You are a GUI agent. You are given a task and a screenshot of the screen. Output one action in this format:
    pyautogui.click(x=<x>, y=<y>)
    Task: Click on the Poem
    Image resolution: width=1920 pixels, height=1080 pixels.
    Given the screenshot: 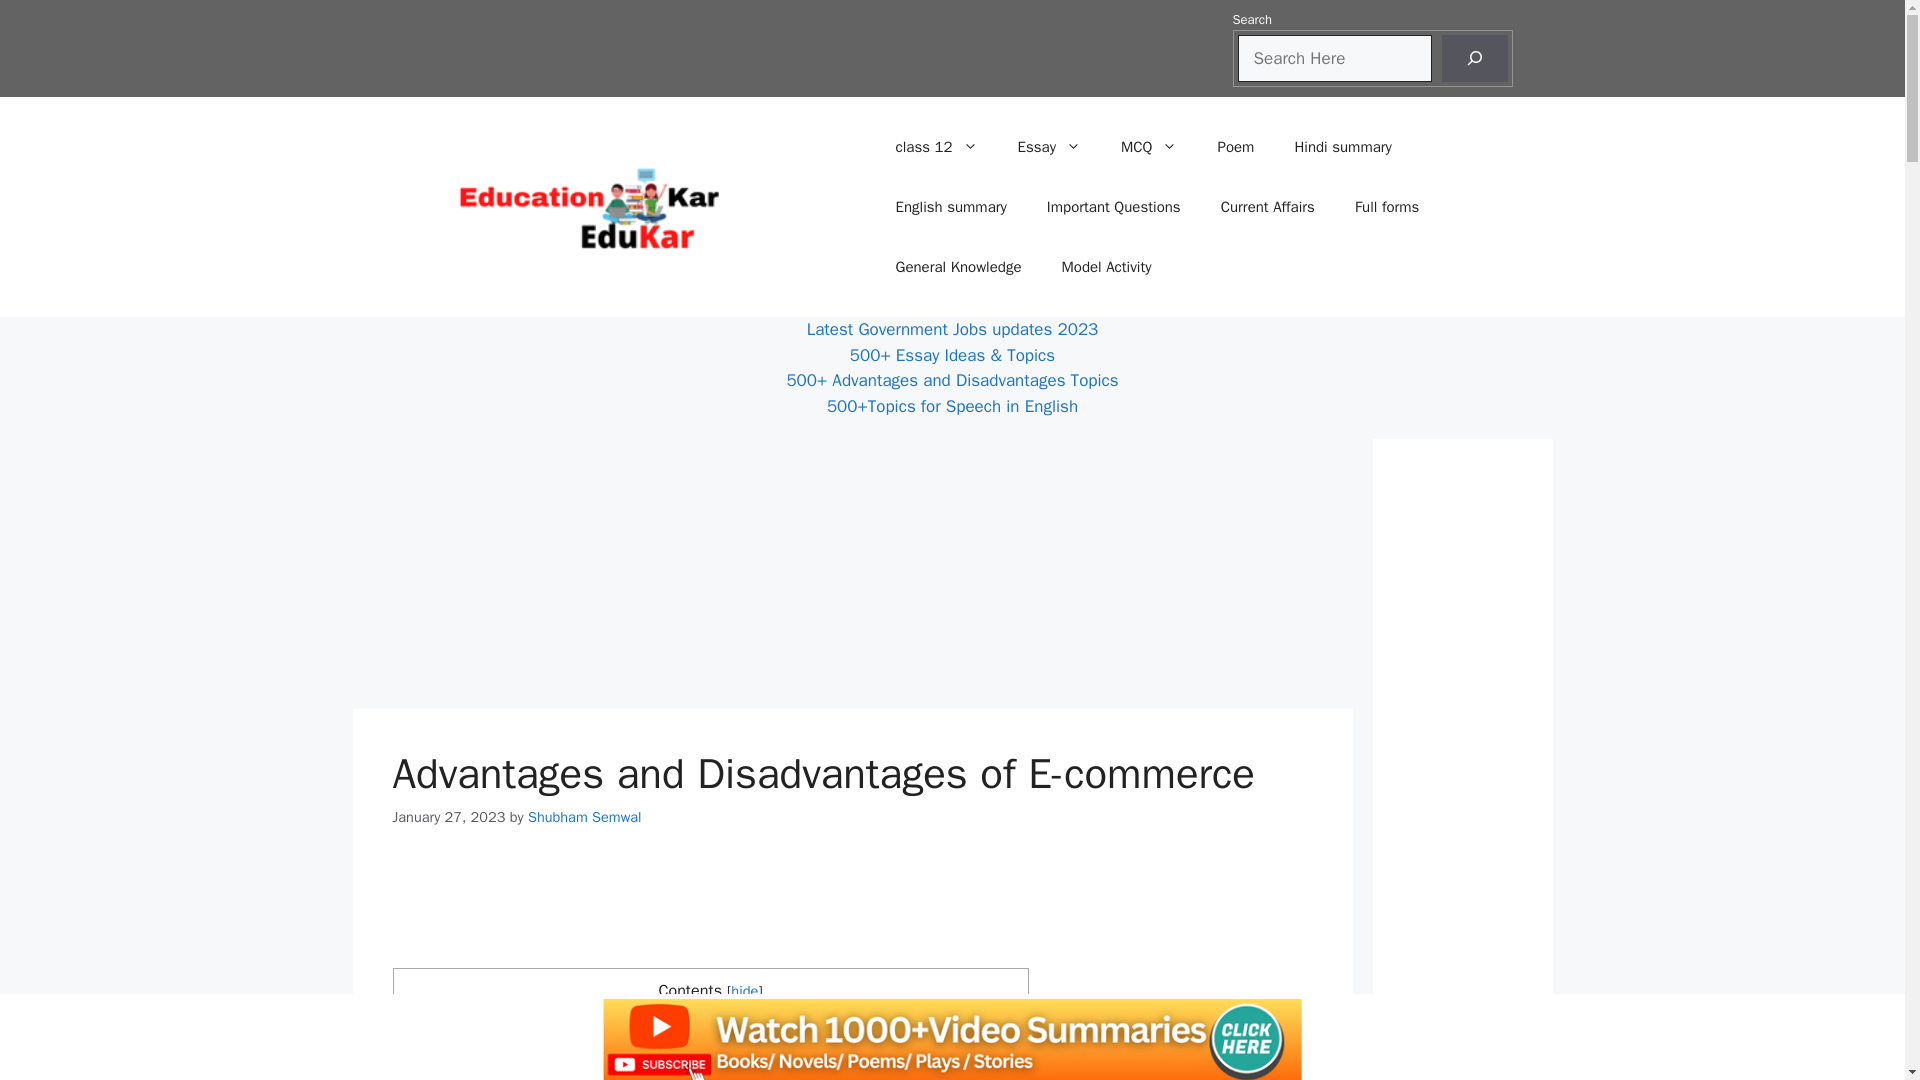 What is the action you would take?
    pyautogui.click(x=1235, y=146)
    